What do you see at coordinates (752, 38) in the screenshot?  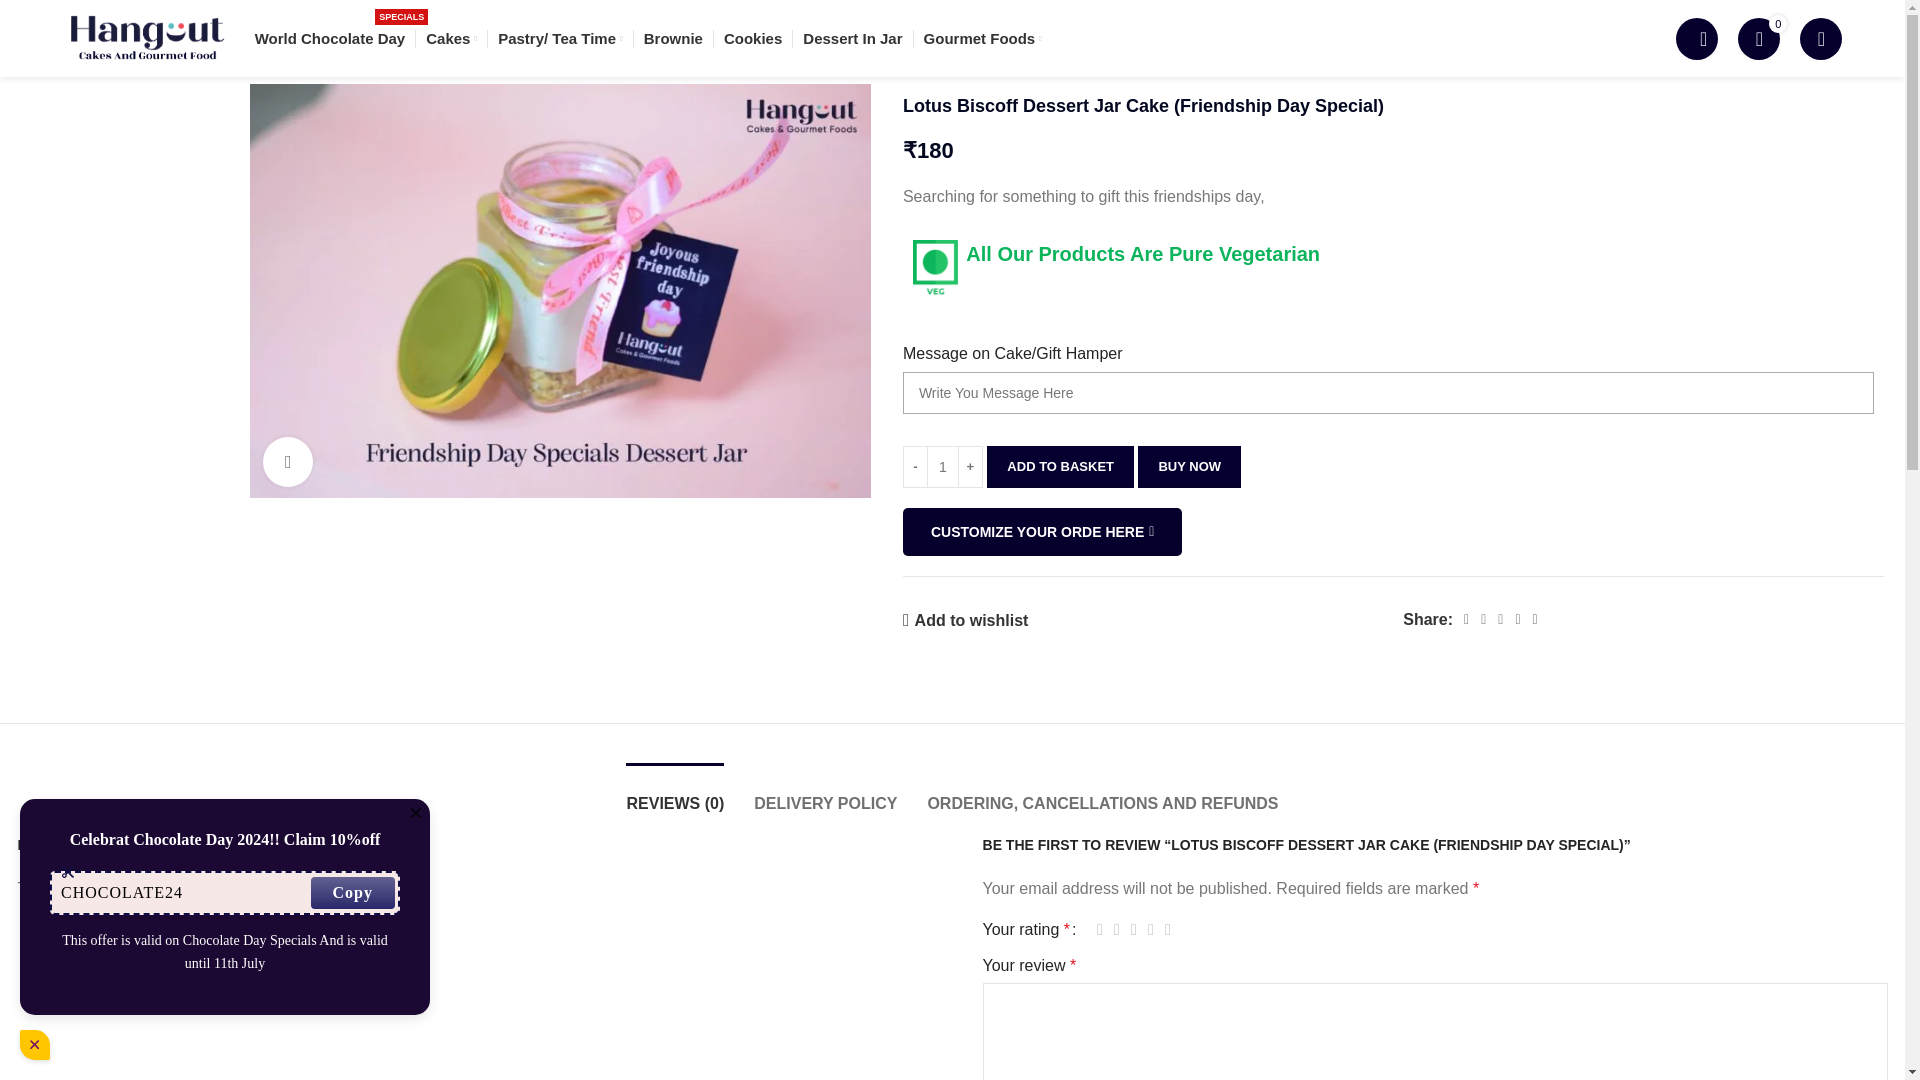 I see `ADD TO BASKET` at bounding box center [752, 38].